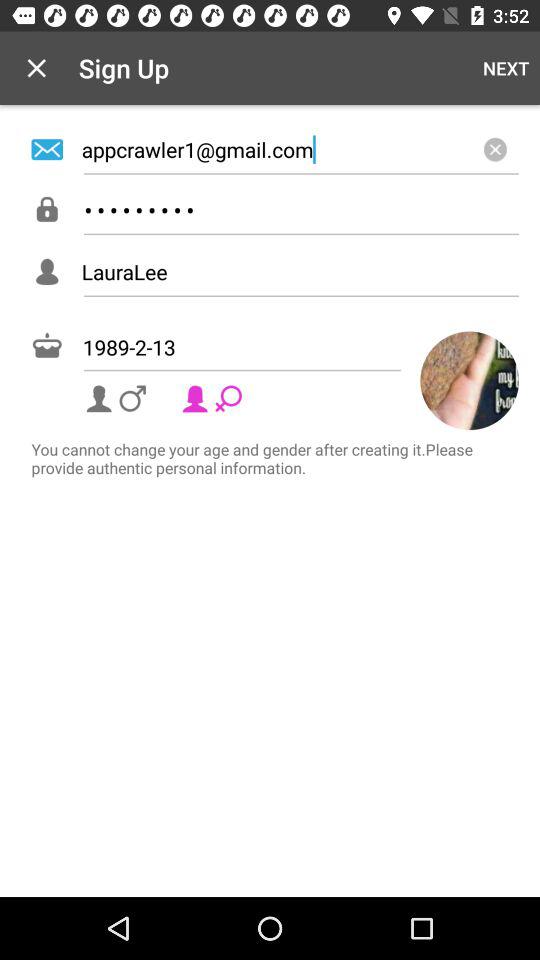 The width and height of the screenshot is (540, 960). What do you see at coordinates (300, 149) in the screenshot?
I see `flip to appcrawler1@gmail.com icon` at bounding box center [300, 149].